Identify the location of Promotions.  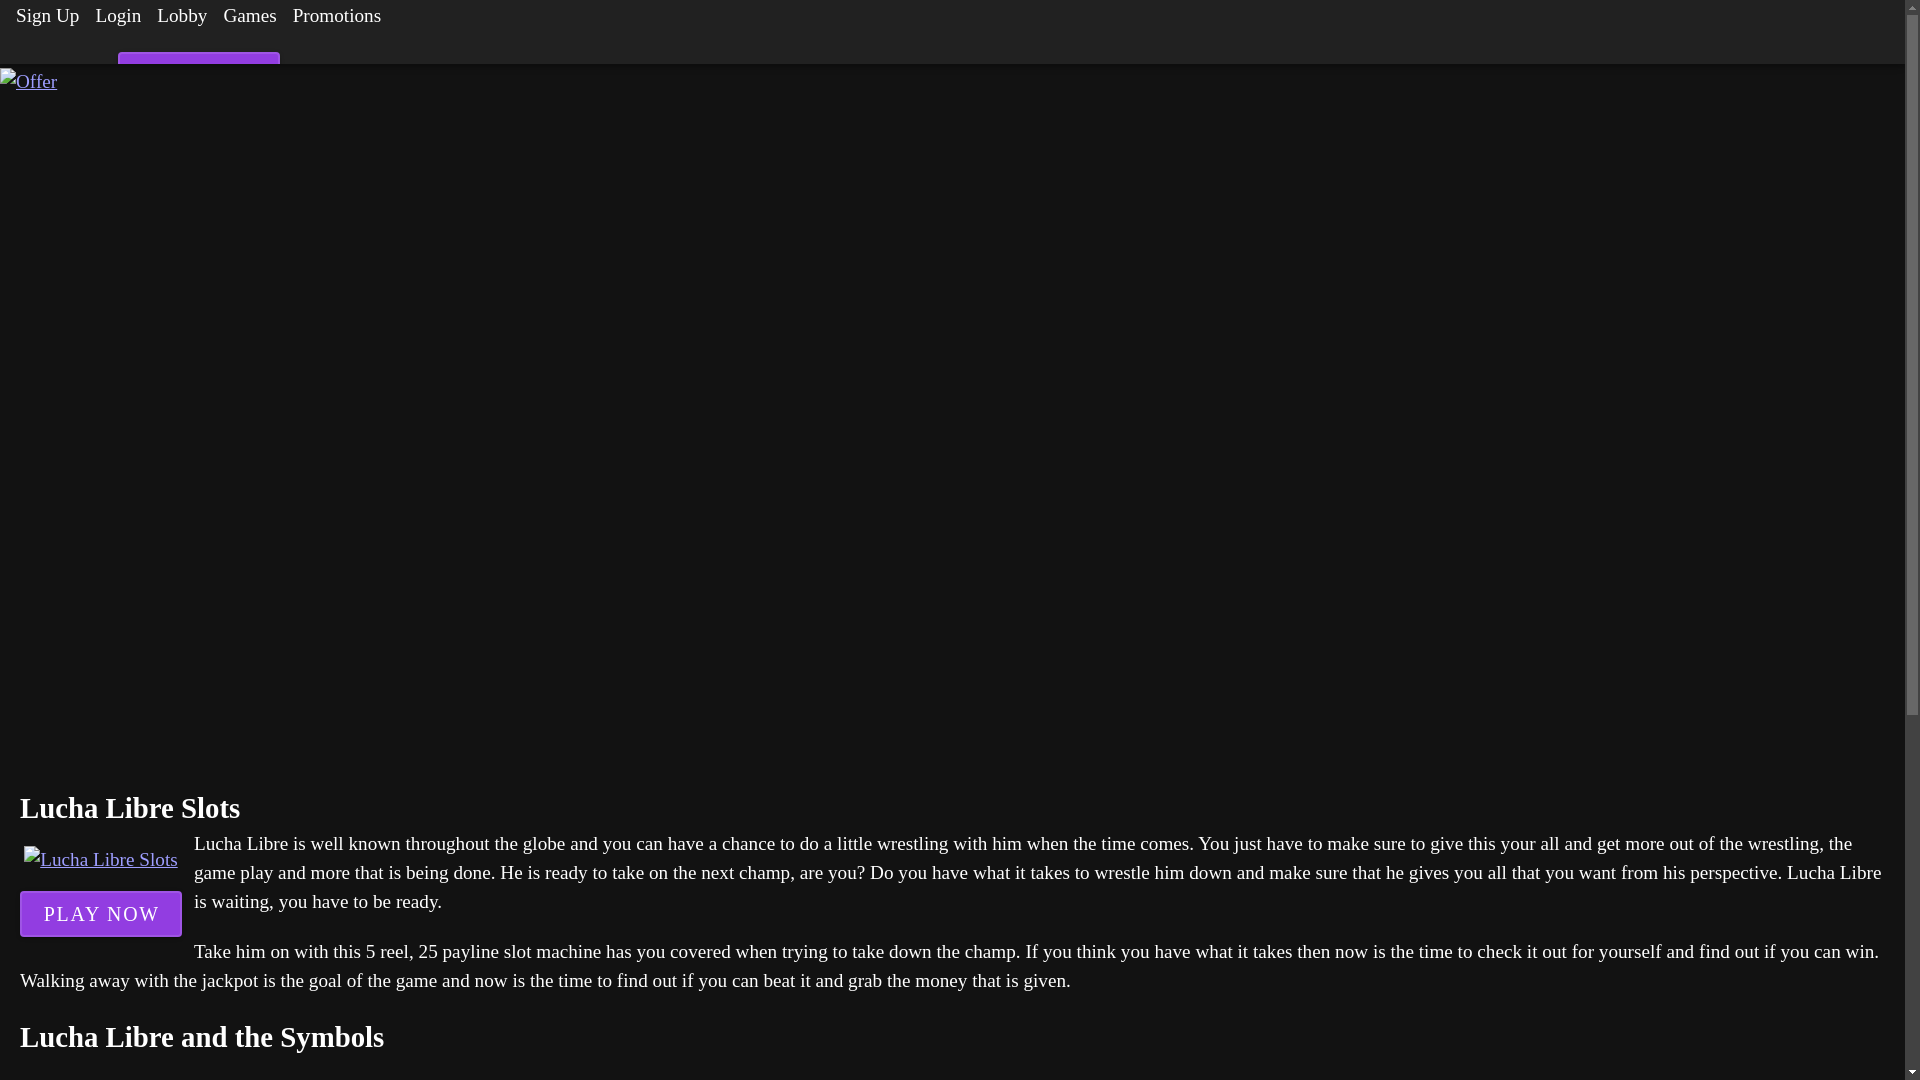
(336, 20).